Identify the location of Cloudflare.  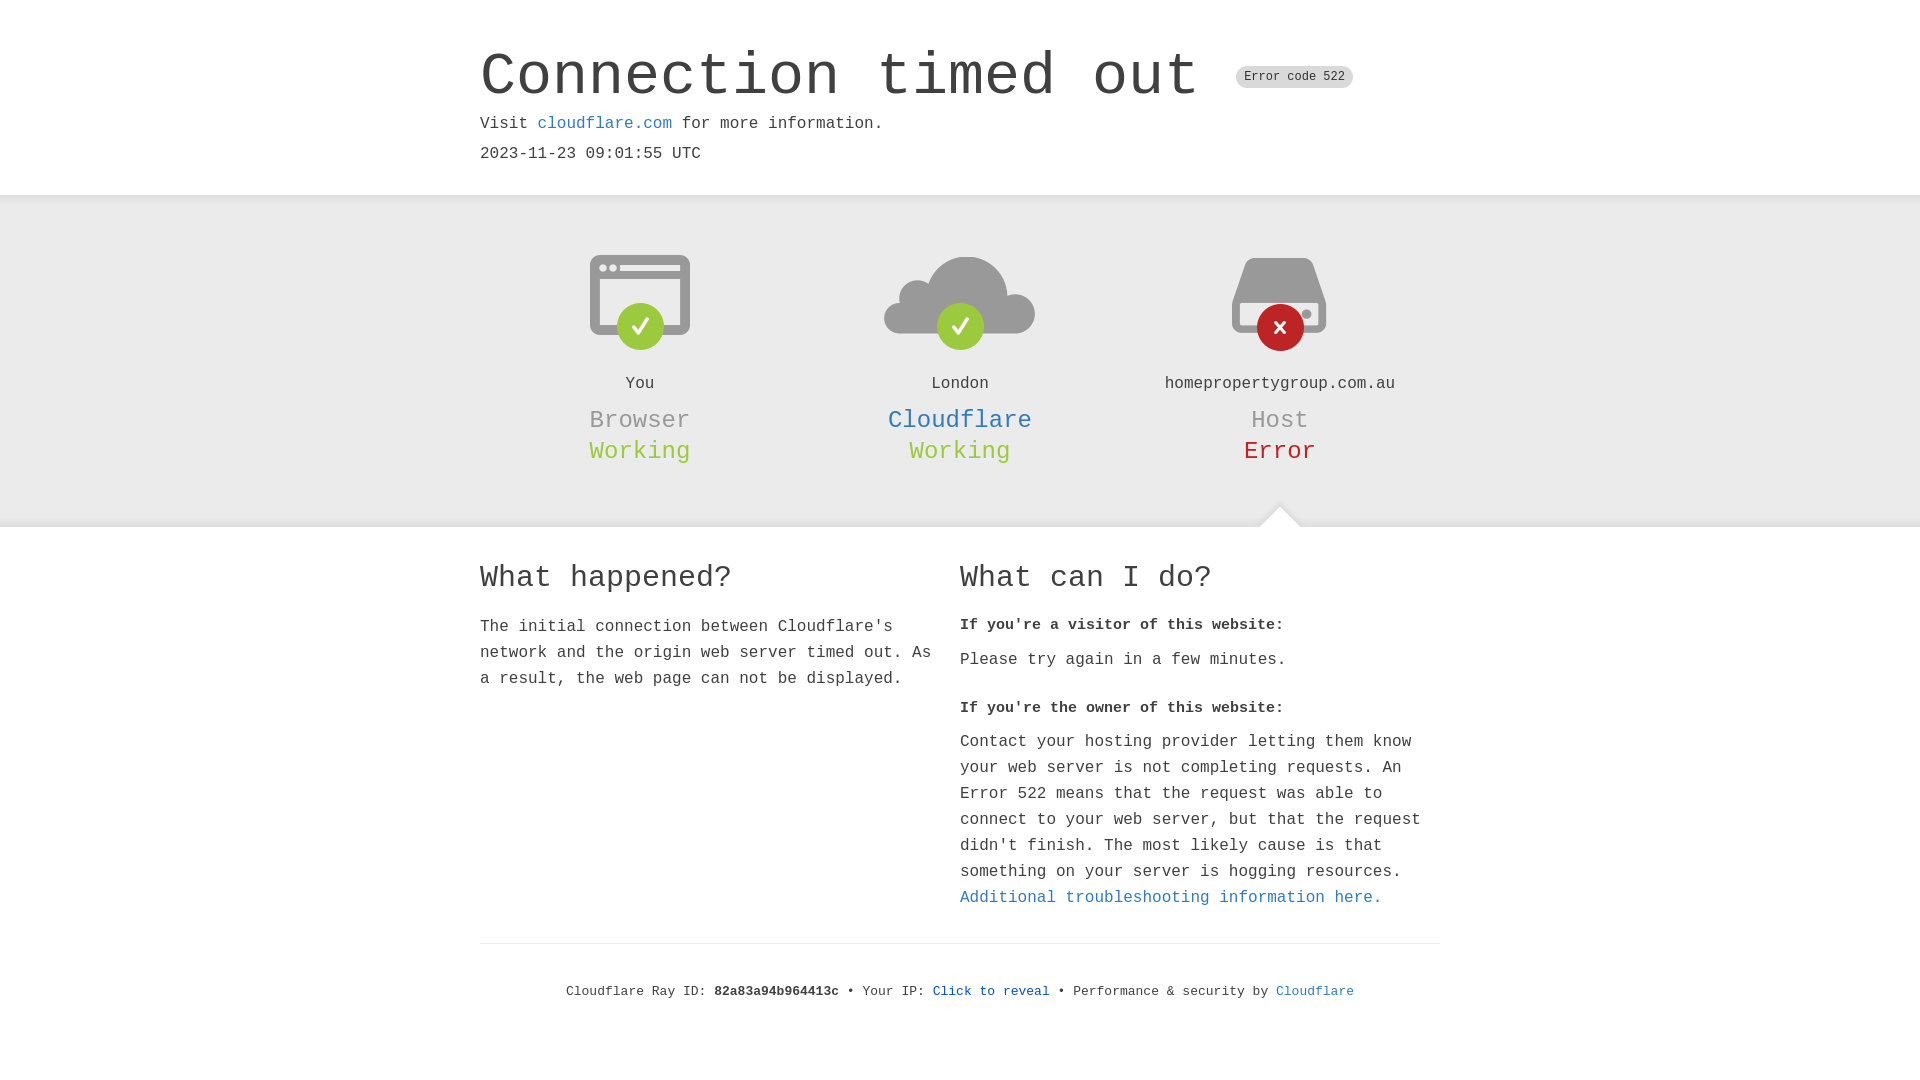
(960, 420).